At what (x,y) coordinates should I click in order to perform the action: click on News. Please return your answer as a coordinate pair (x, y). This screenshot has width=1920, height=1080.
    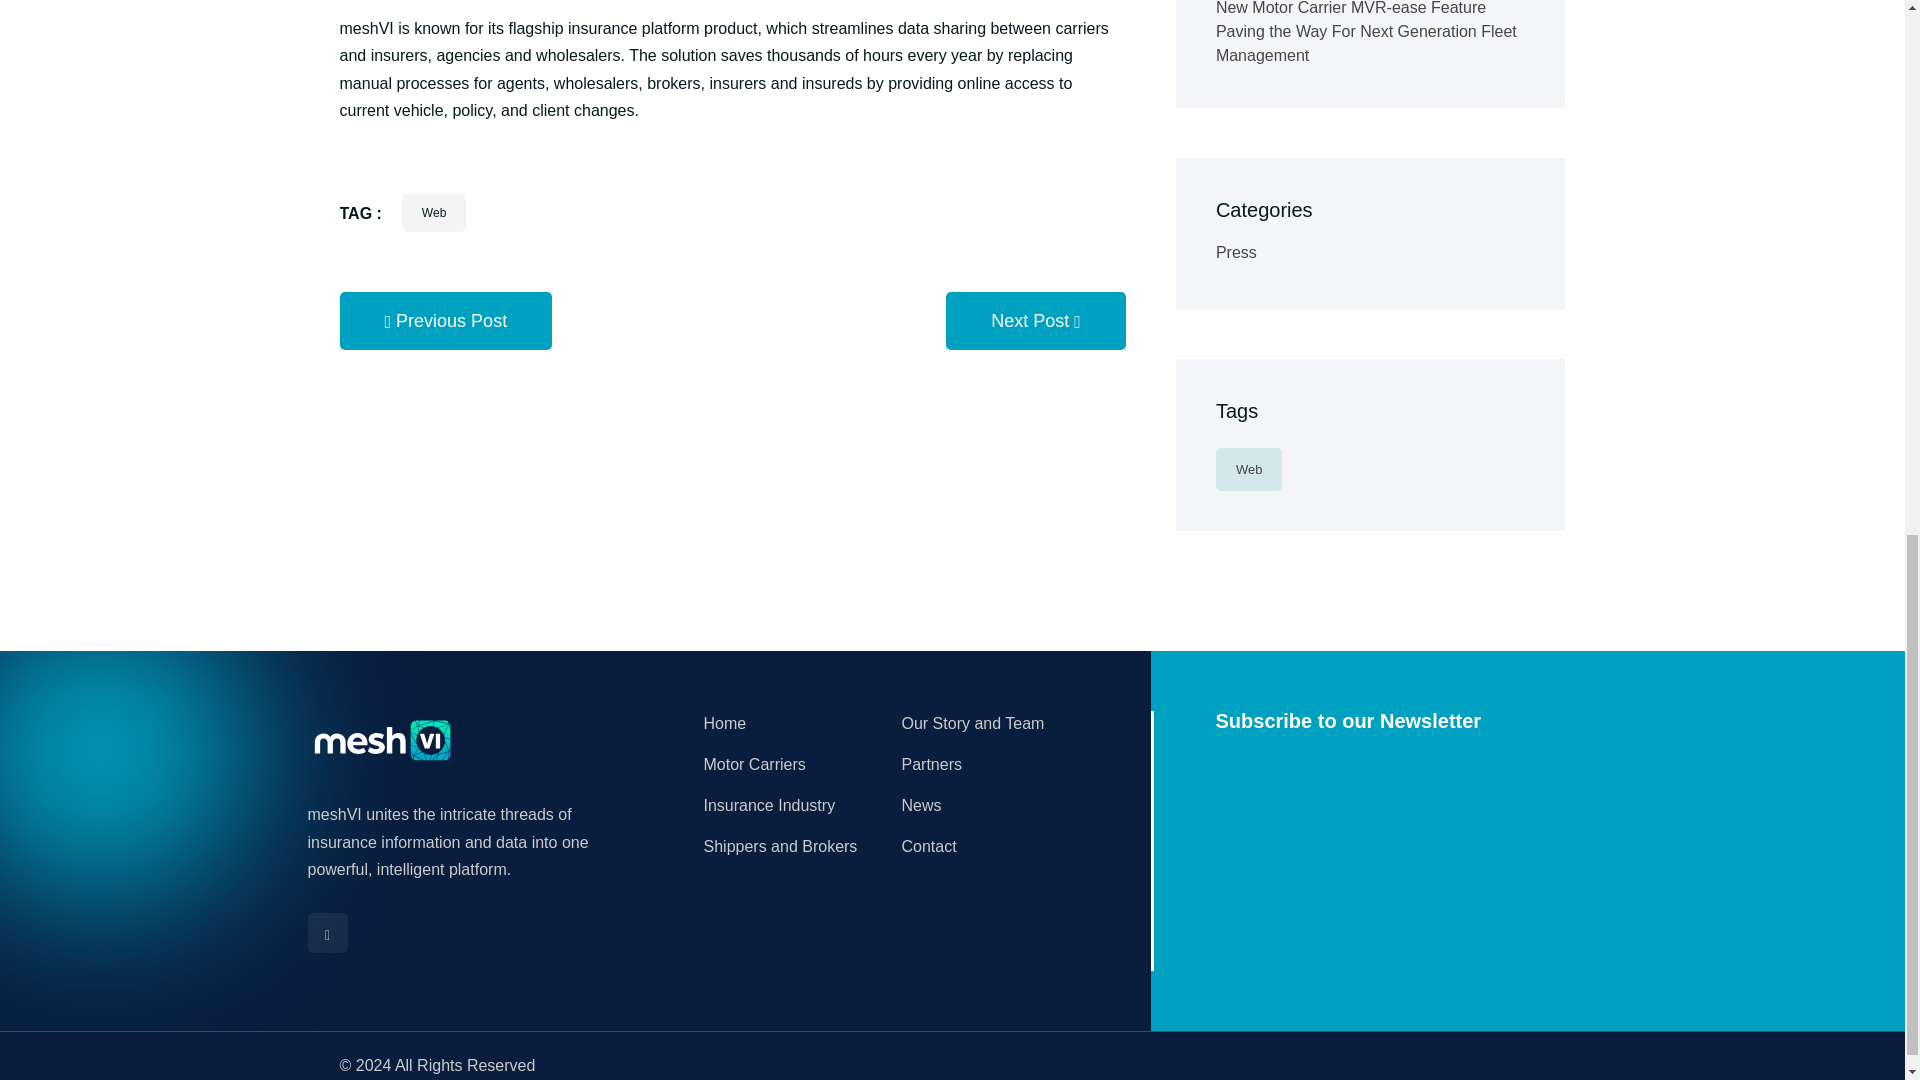
    Looking at the image, I should click on (922, 806).